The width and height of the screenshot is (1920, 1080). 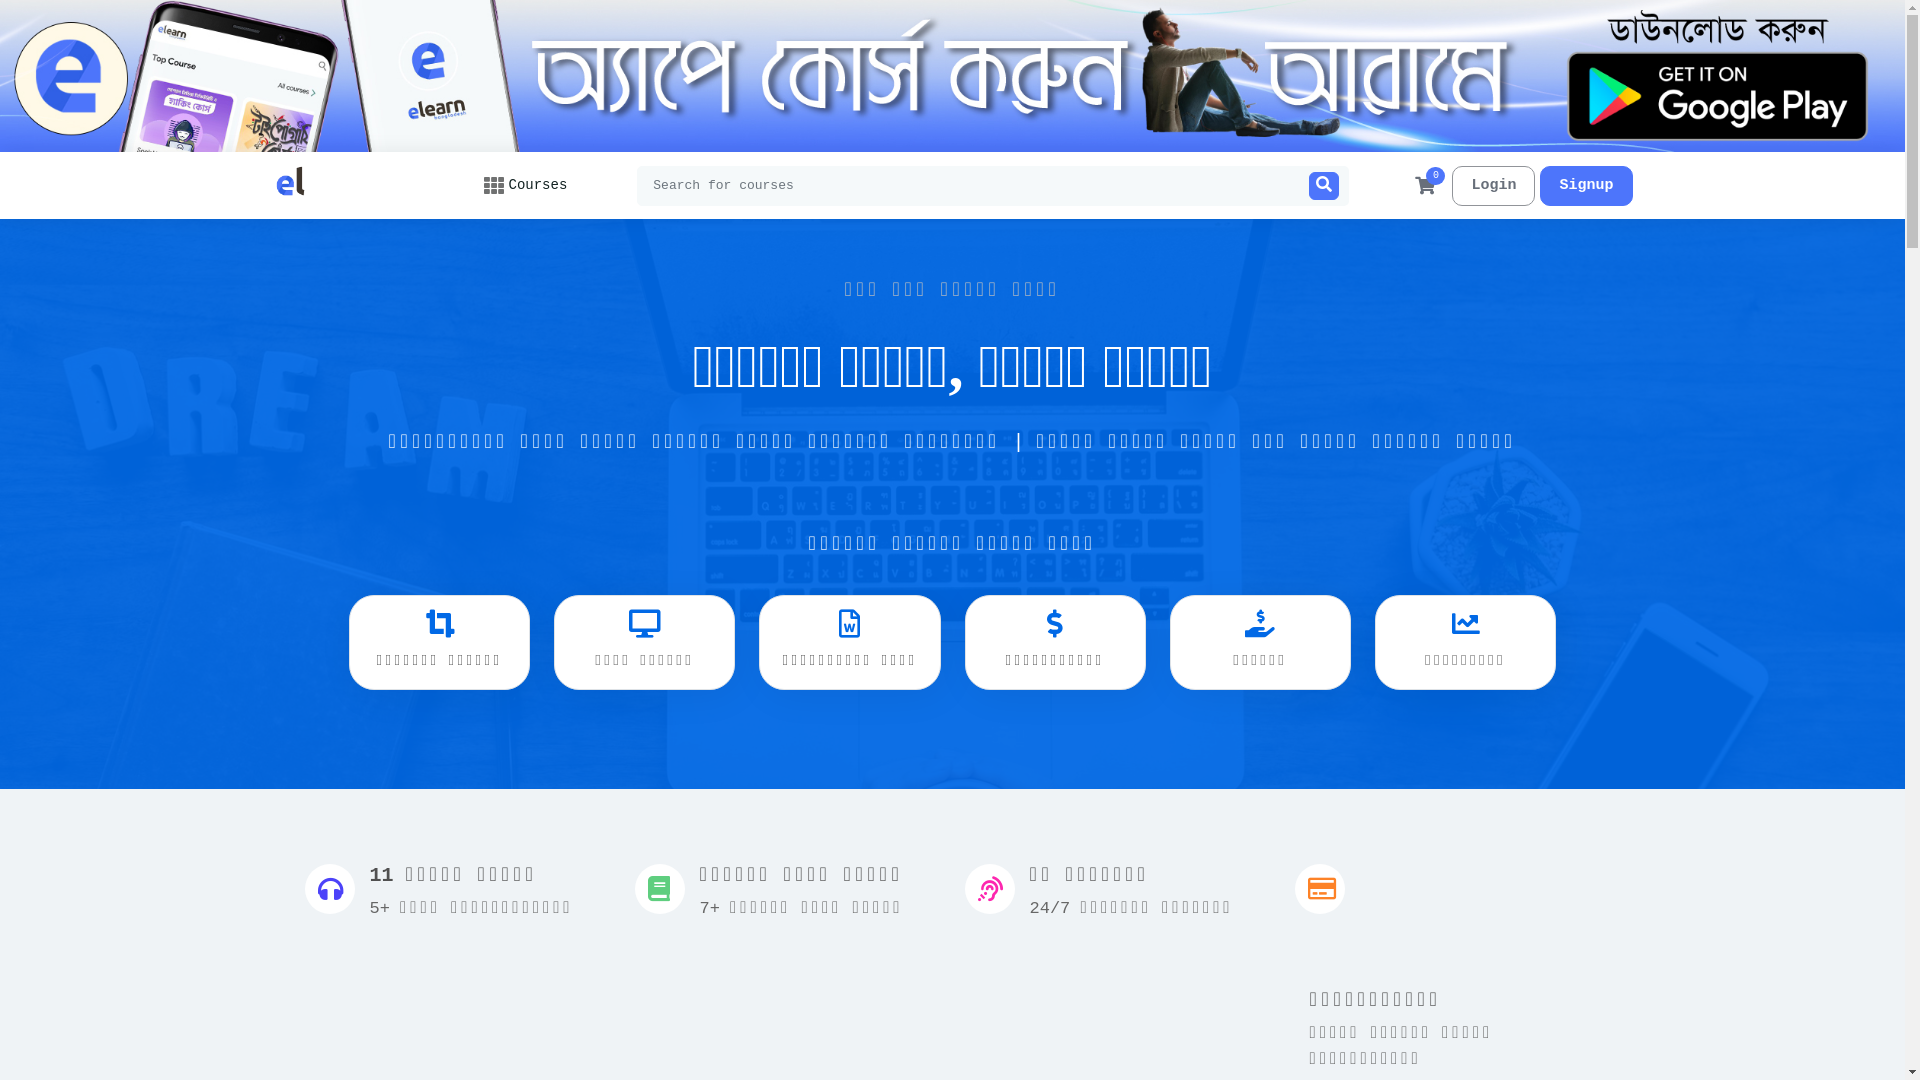 I want to click on Courses, so click(x=526, y=186).